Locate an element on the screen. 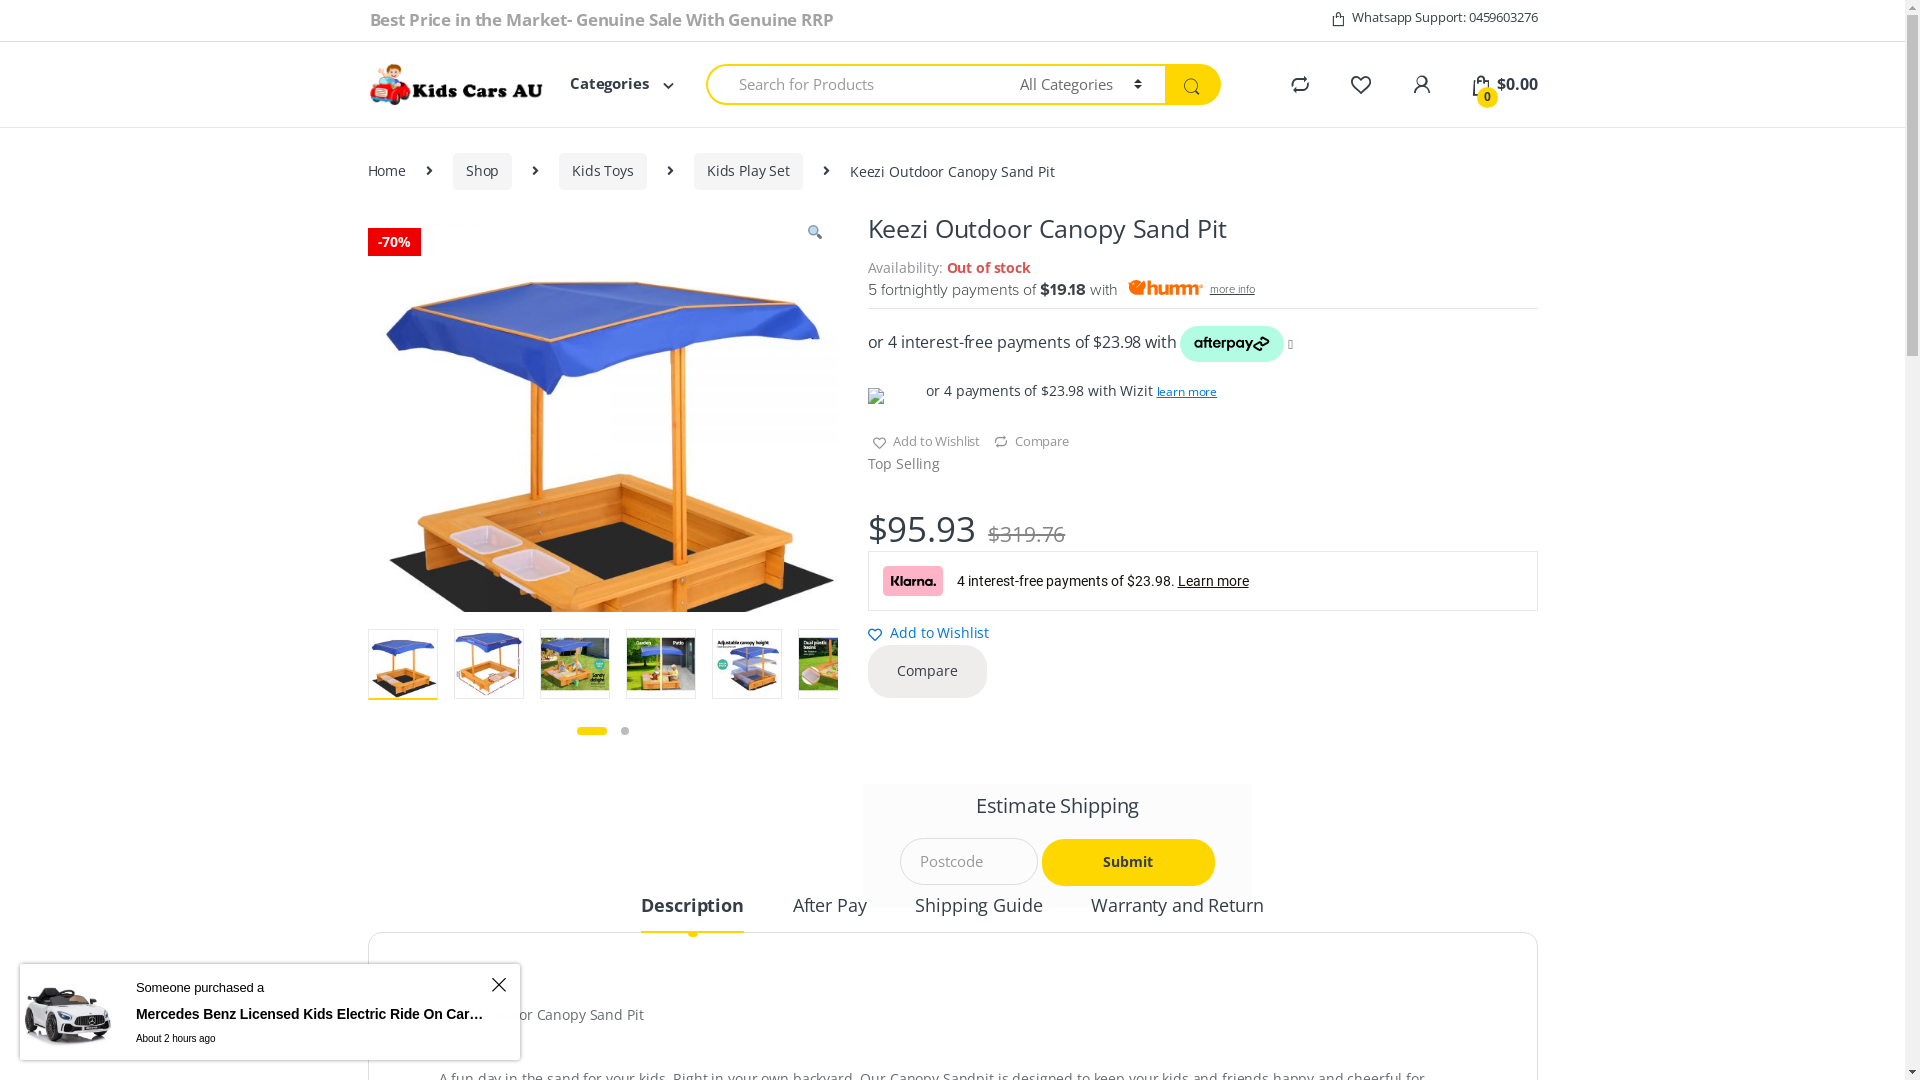 Image resolution: width=1920 pixels, height=1080 pixels. Compare is located at coordinates (1031, 436).